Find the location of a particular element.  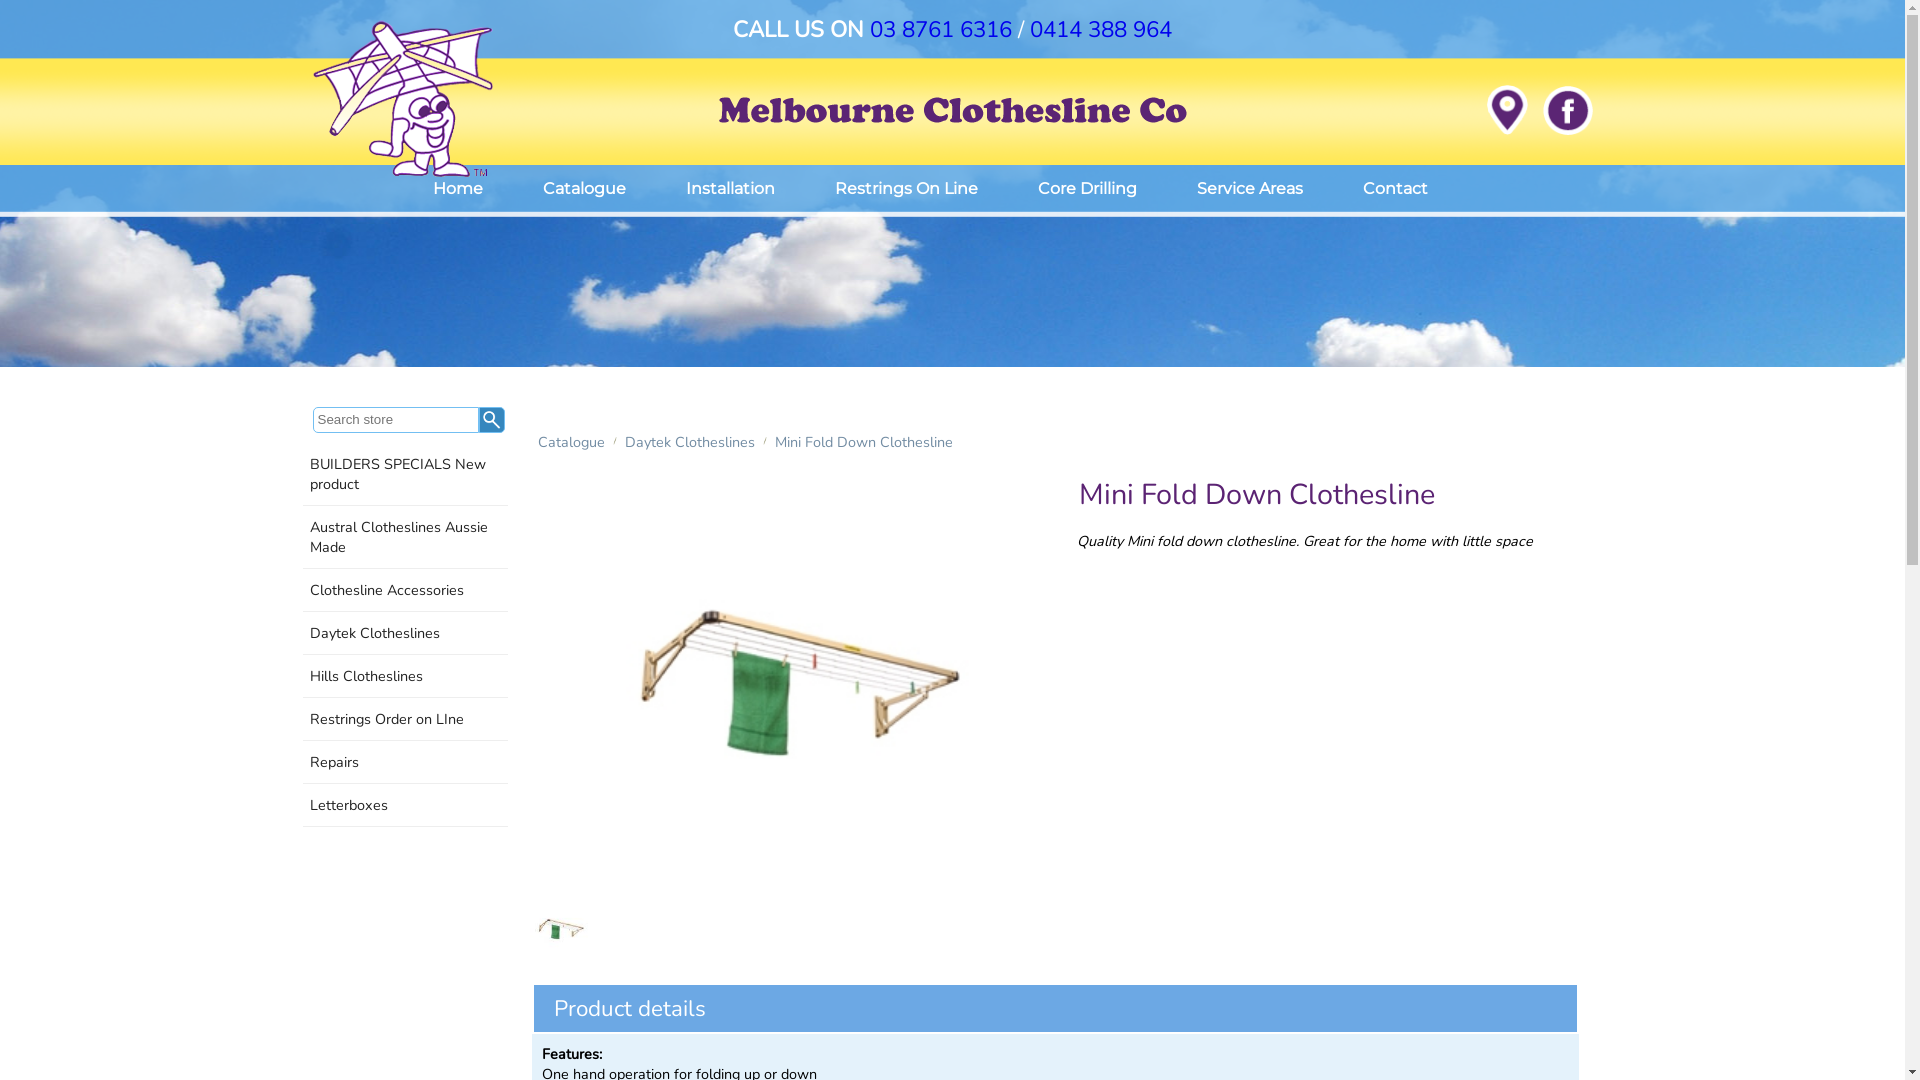

Installation is located at coordinates (730, 188).